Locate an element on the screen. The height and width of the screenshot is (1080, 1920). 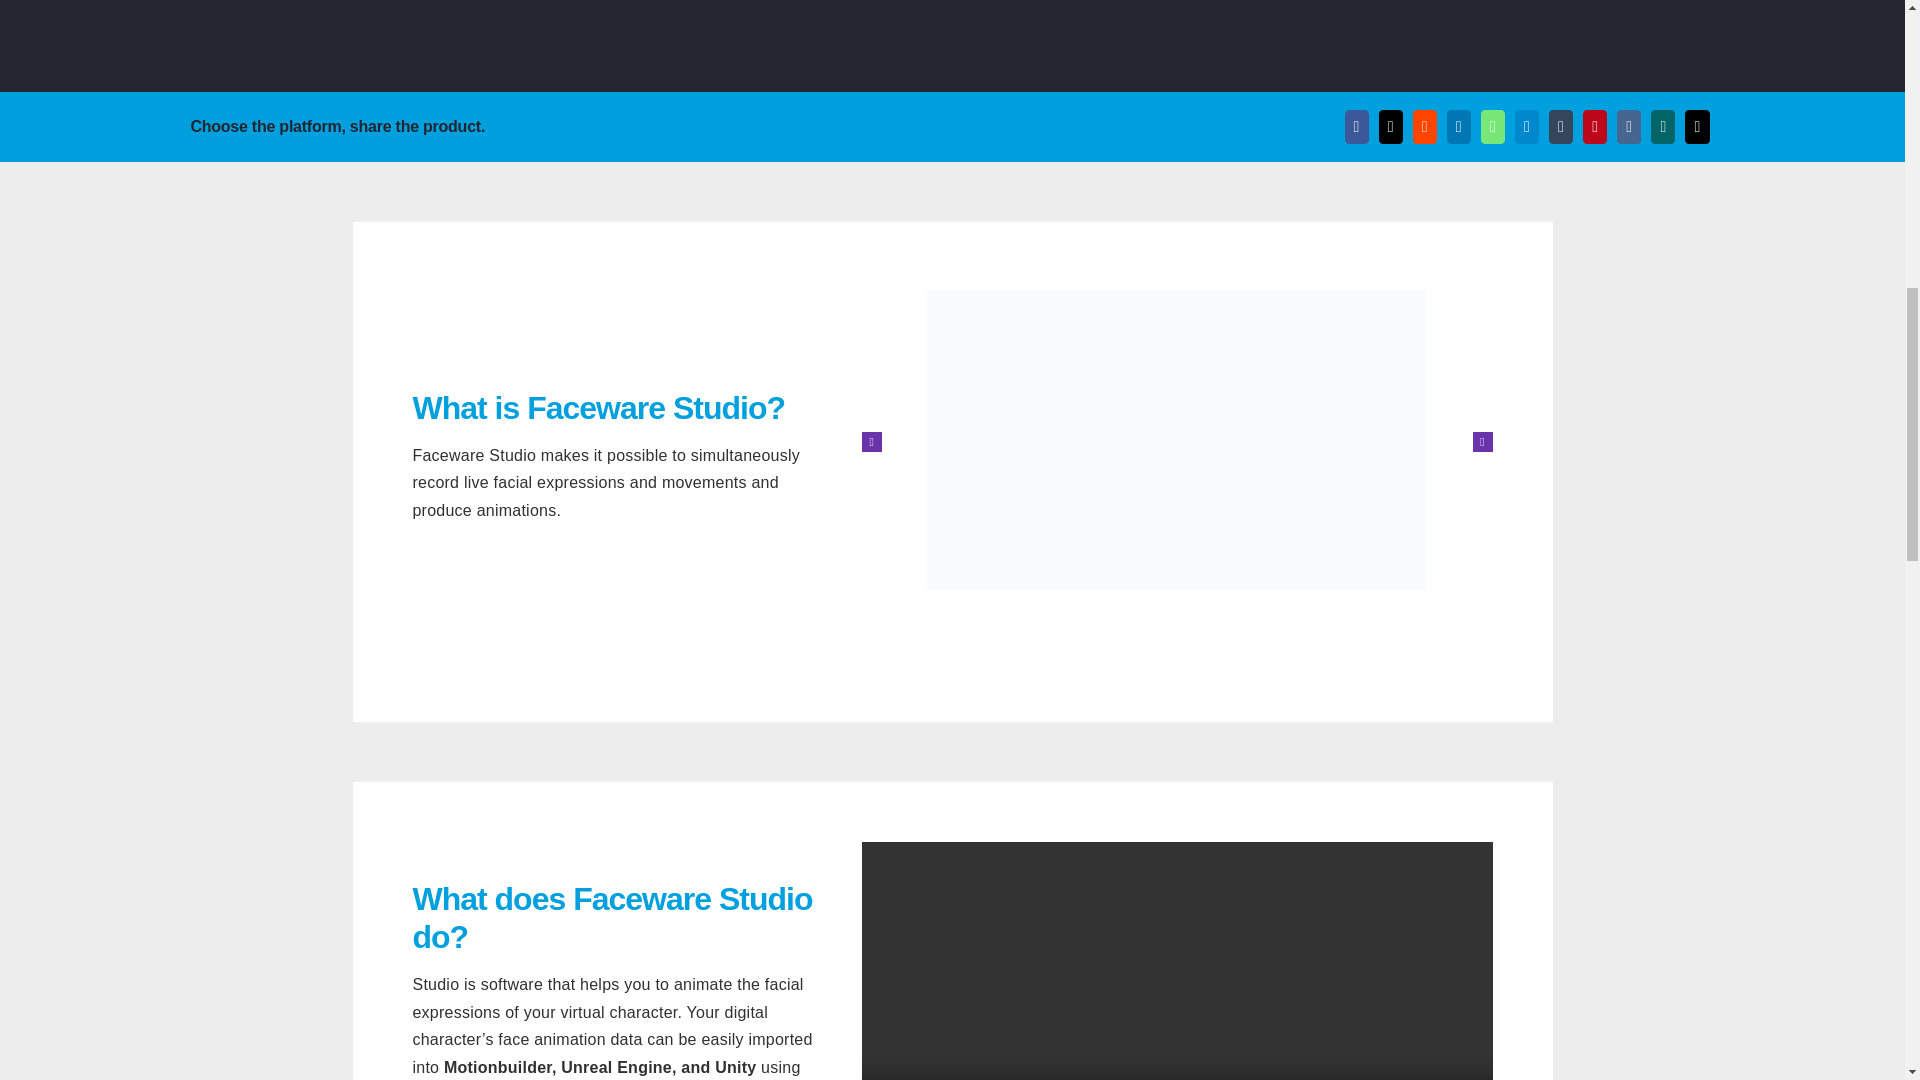
Tumblr is located at coordinates (1560, 126).